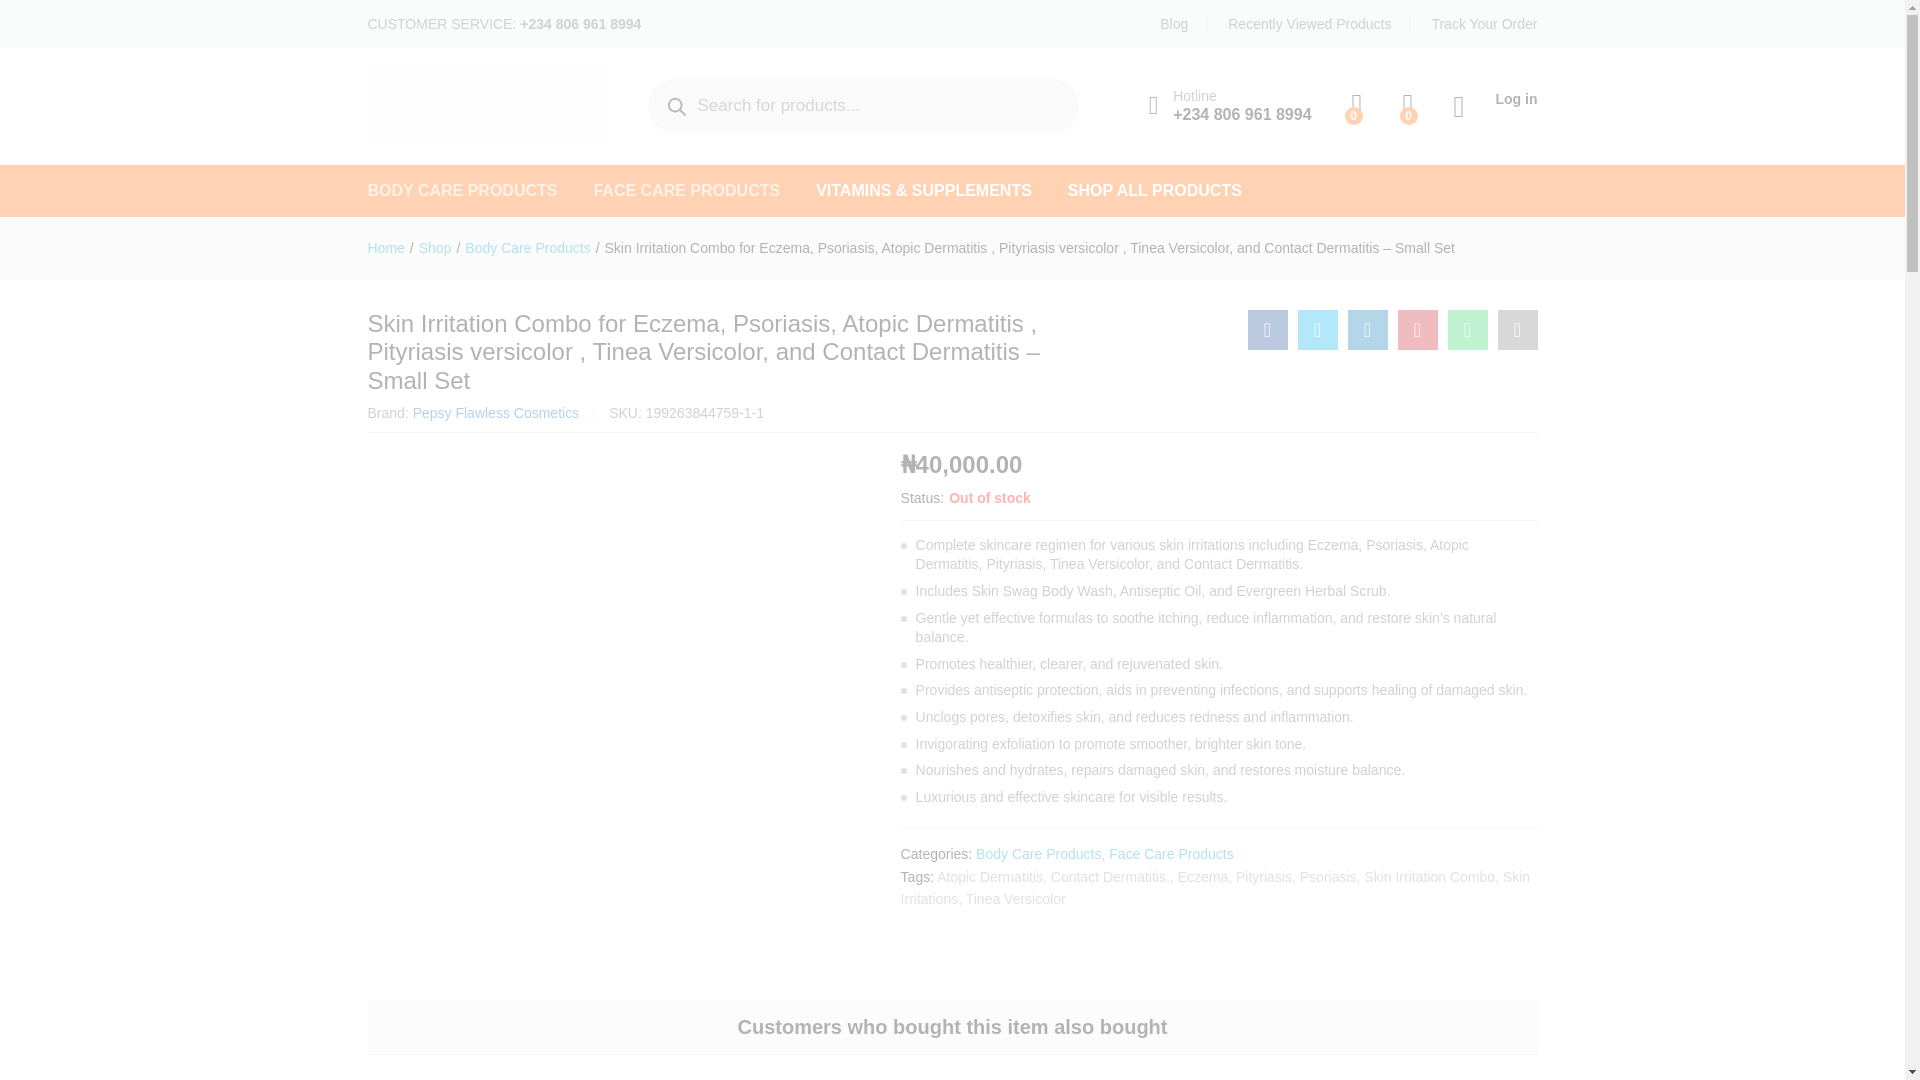 The image size is (1920, 1080). What do you see at coordinates (1309, 24) in the screenshot?
I see `Recently Viewed Products` at bounding box center [1309, 24].